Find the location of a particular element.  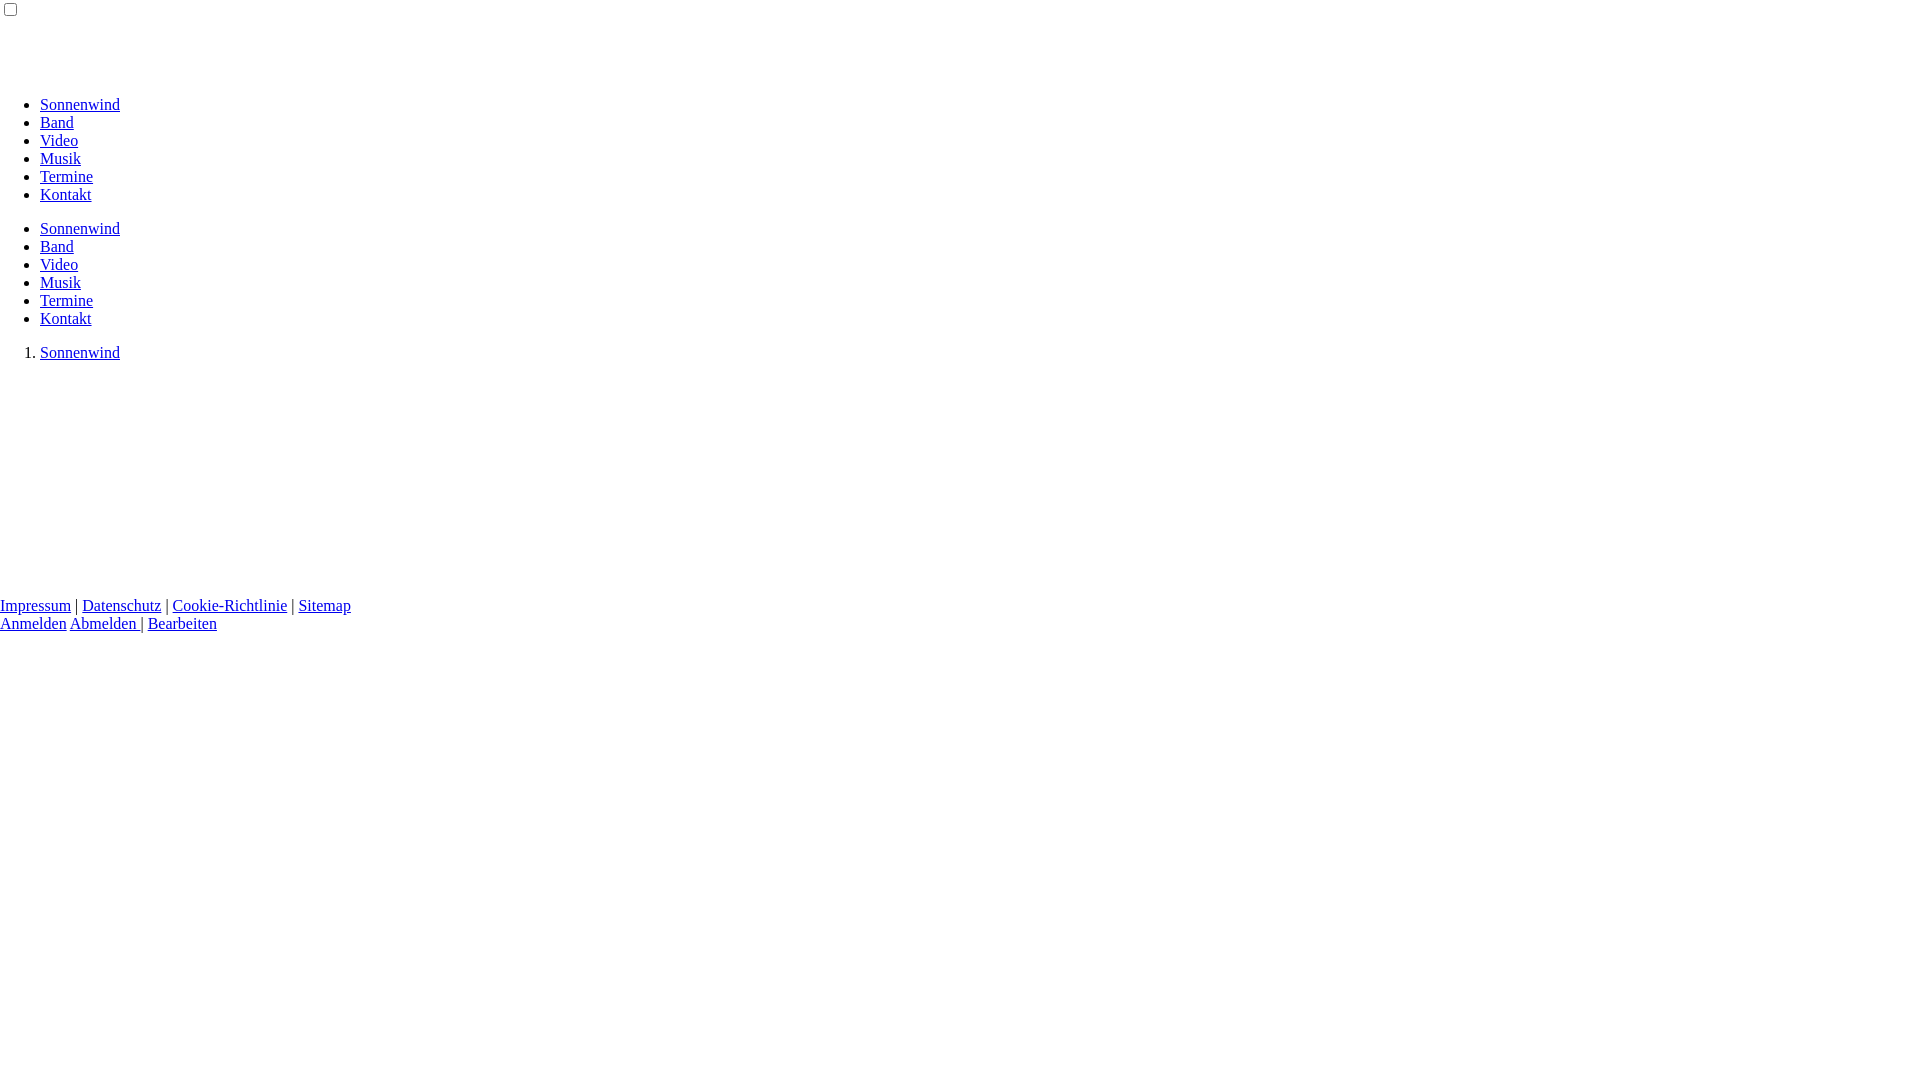

Termine is located at coordinates (66, 176).